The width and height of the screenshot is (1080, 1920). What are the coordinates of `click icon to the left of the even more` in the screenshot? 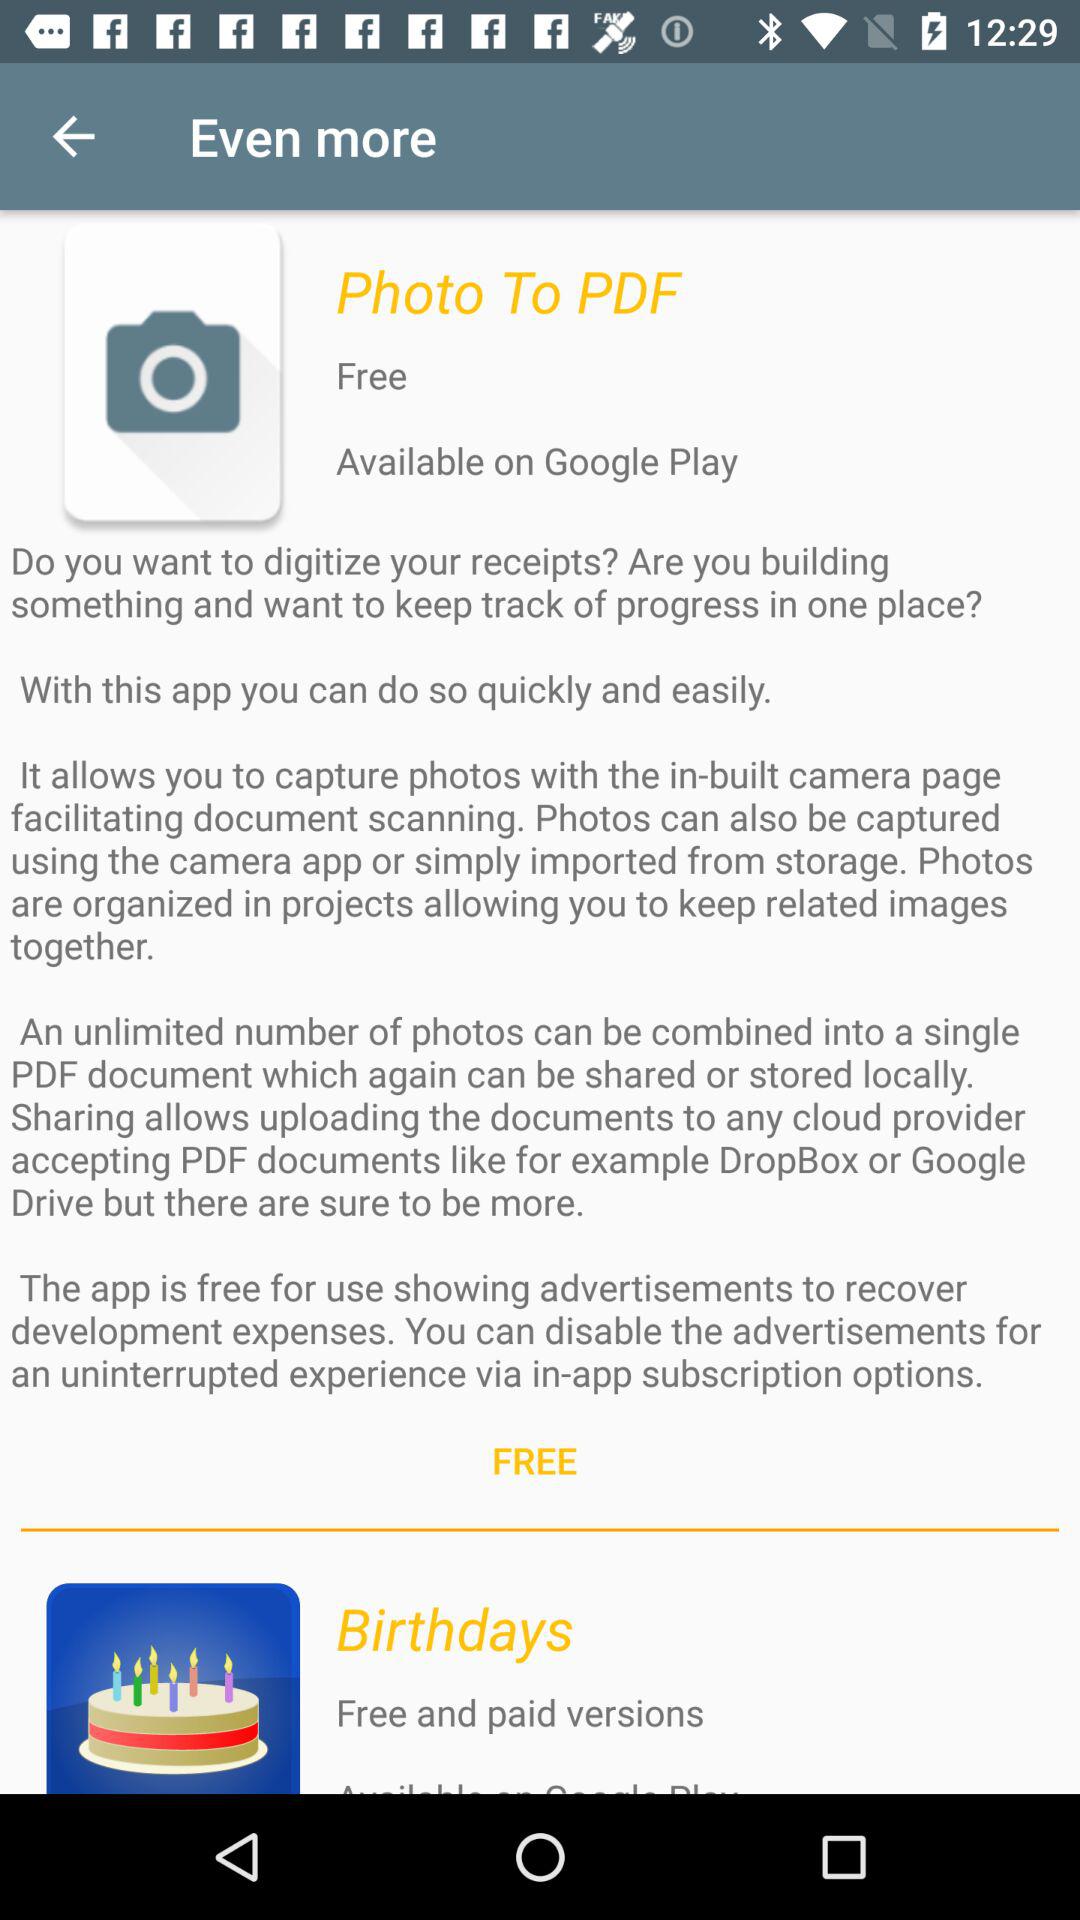 It's located at (73, 136).